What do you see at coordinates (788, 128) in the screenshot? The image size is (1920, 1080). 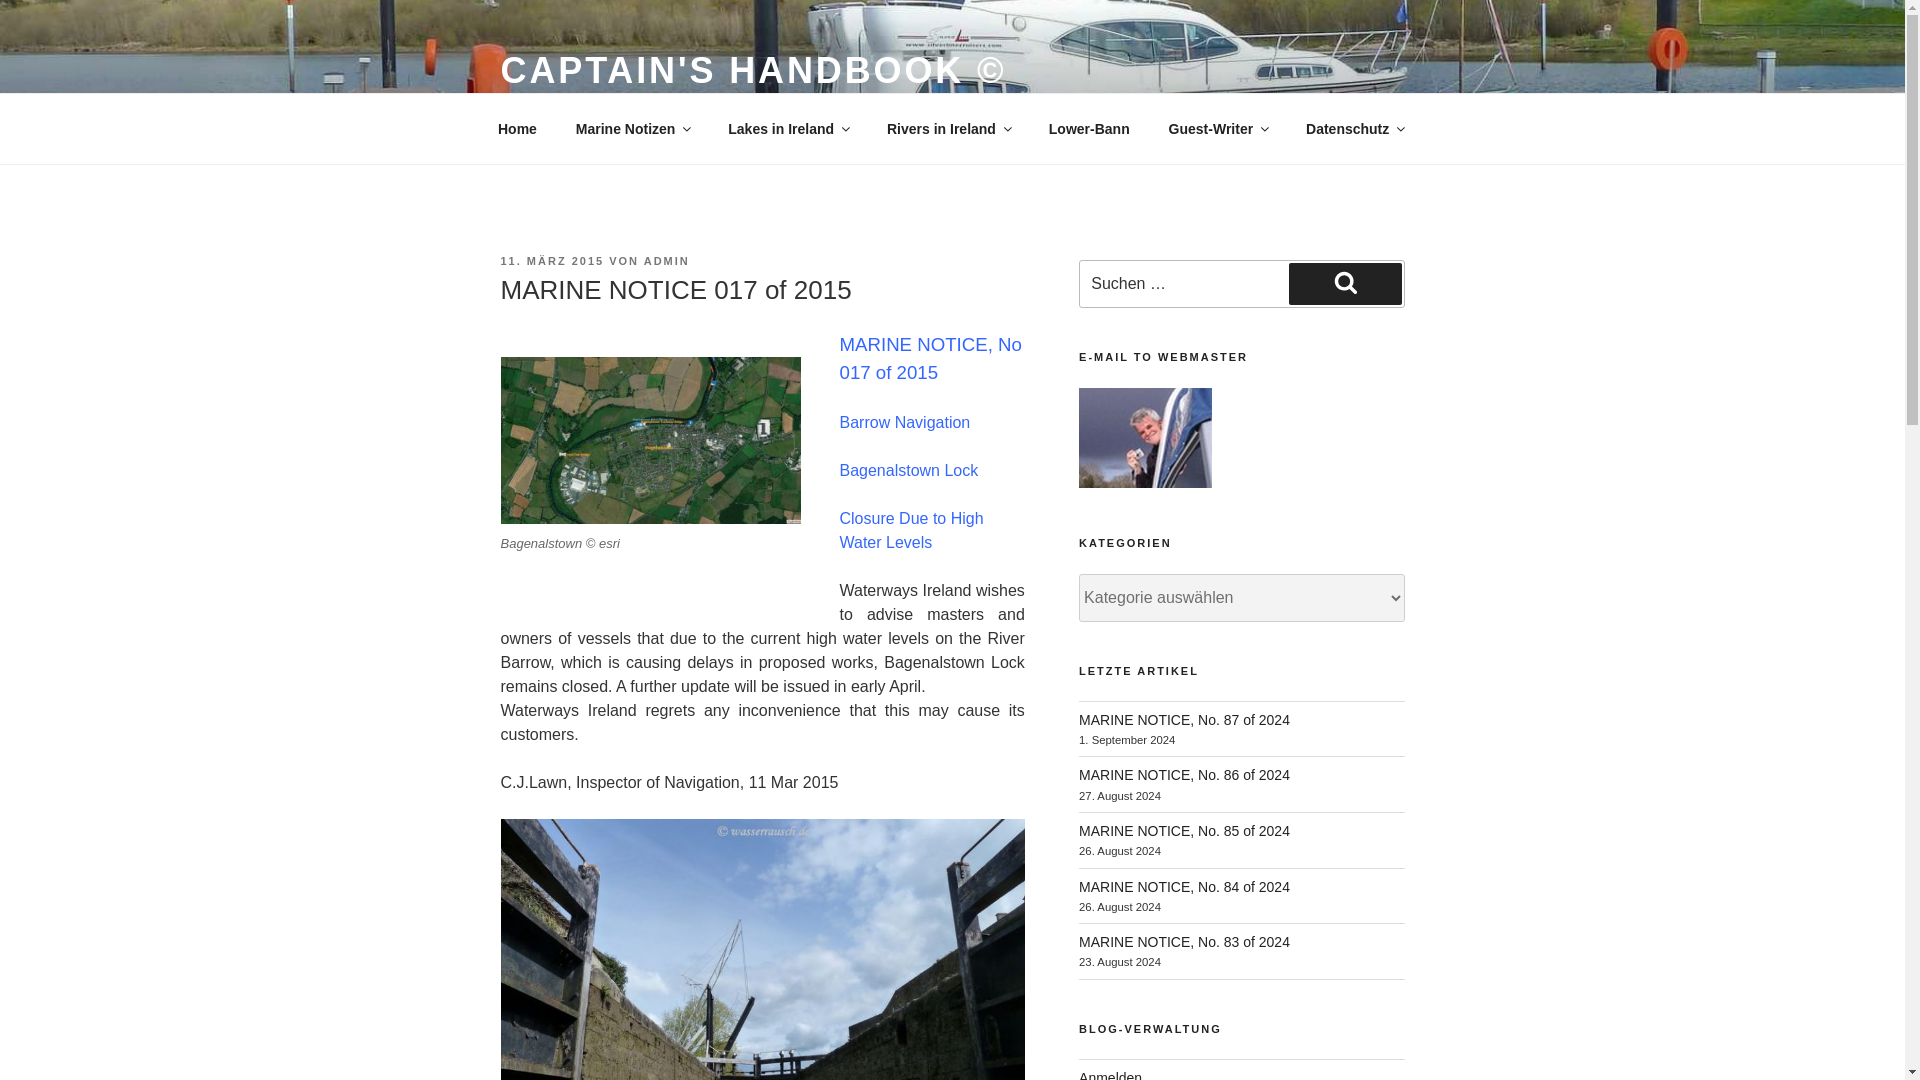 I see `Lakes in Ireland` at bounding box center [788, 128].